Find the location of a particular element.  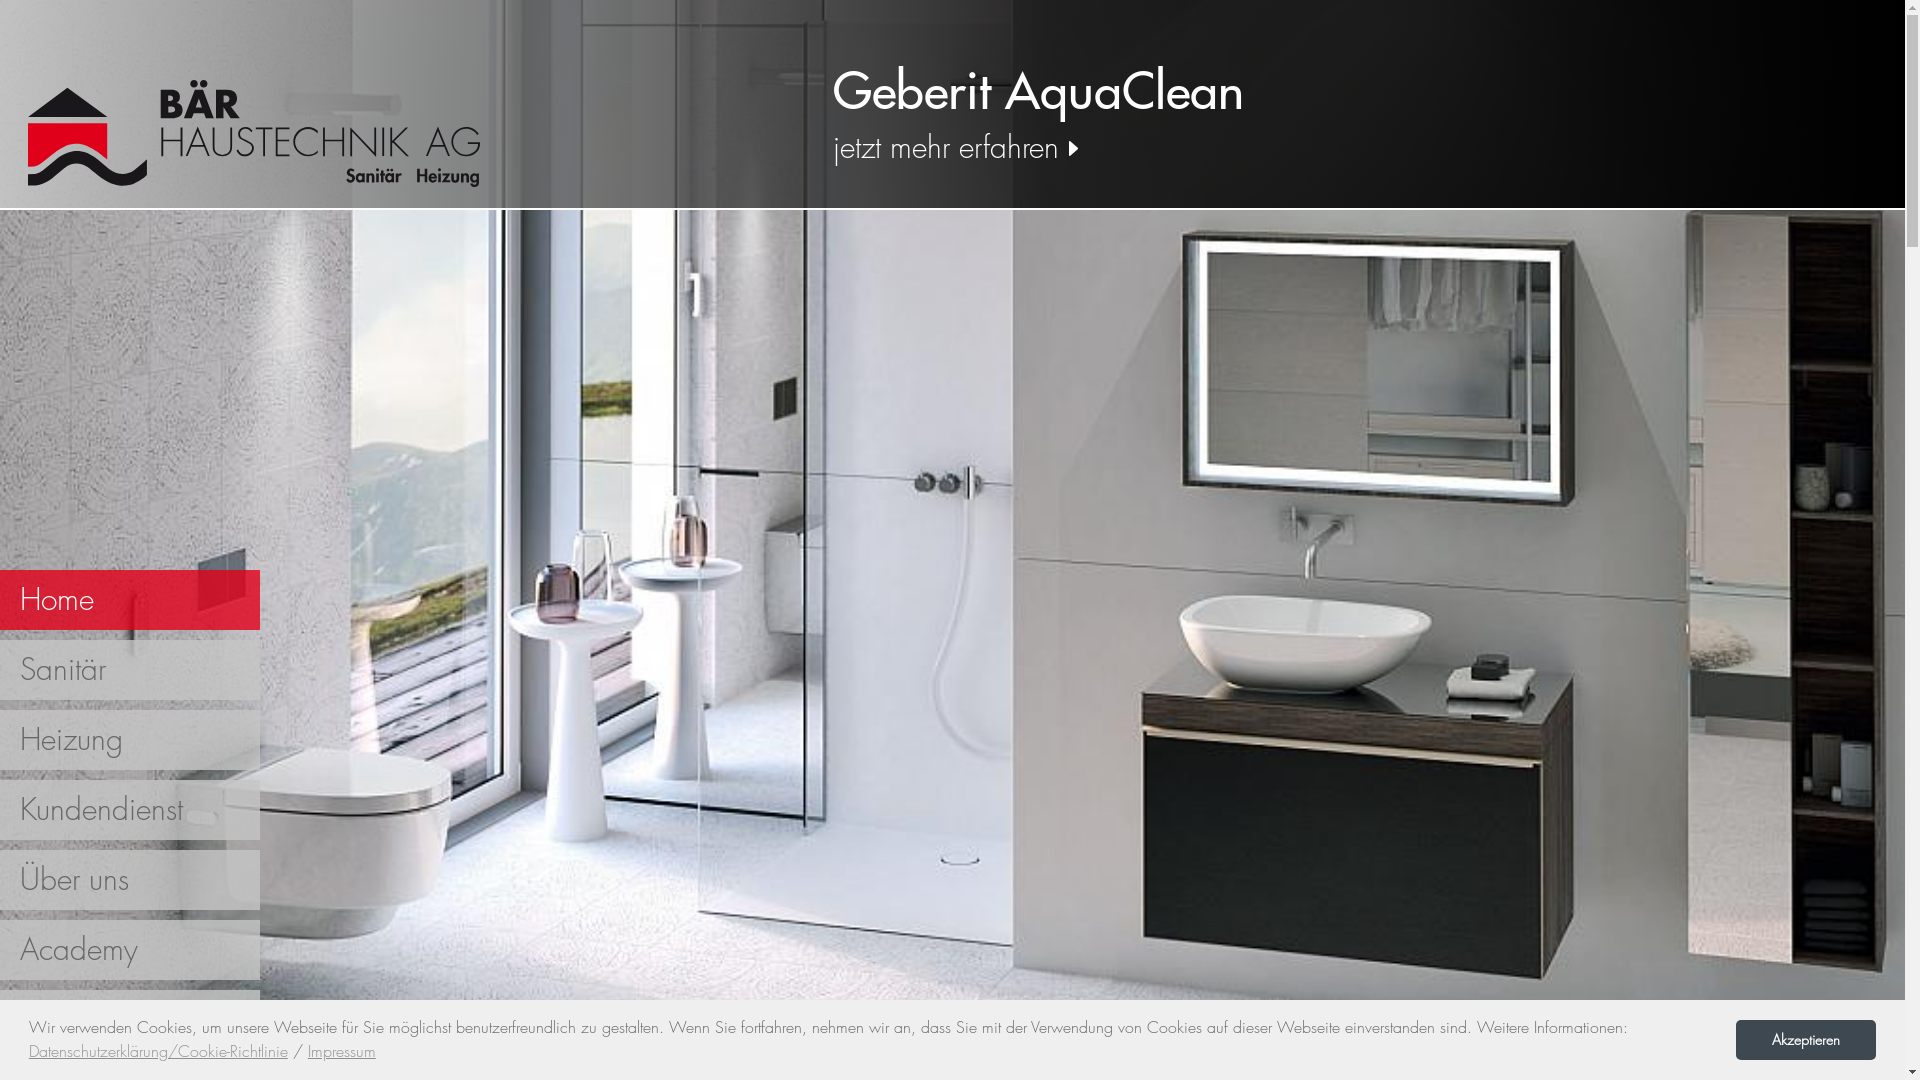

Kundendienst is located at coordinates (130, 810).